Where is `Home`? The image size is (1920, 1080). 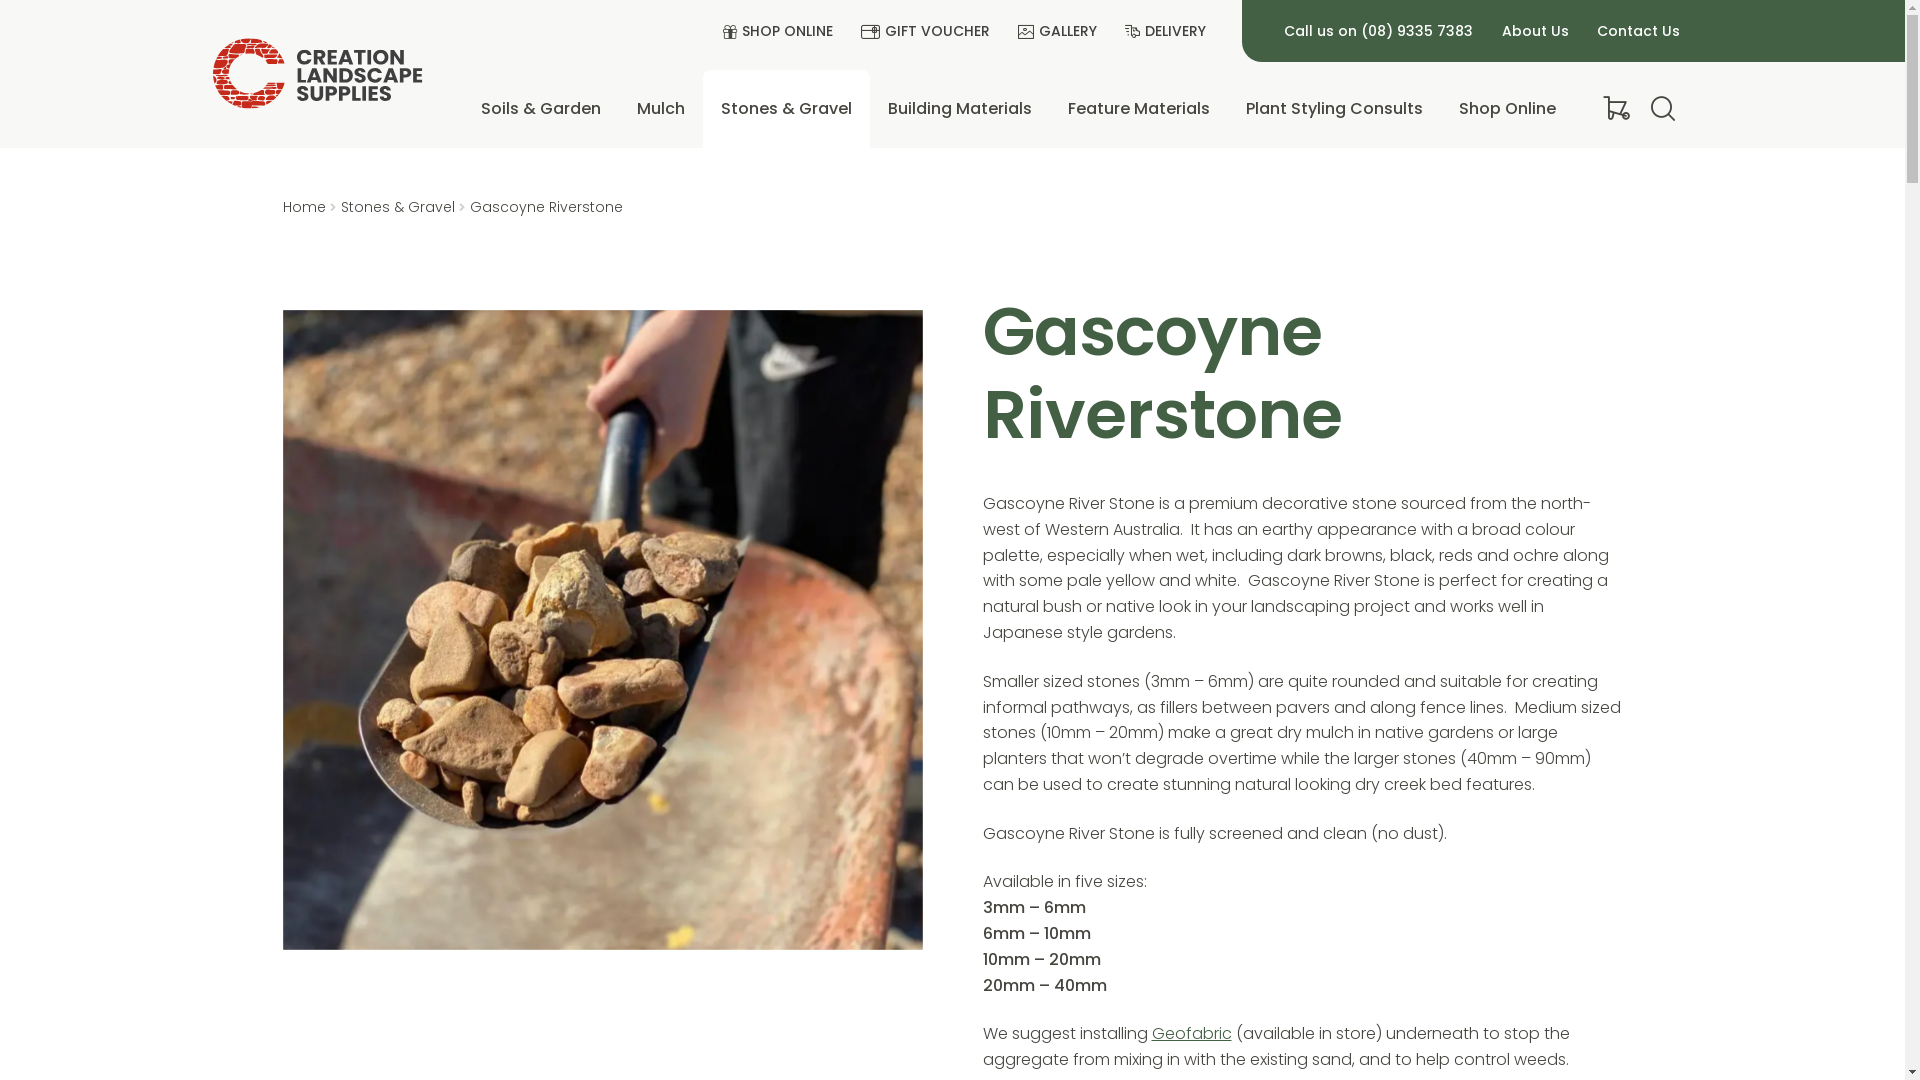
Home is located at coordinates (304, 207).